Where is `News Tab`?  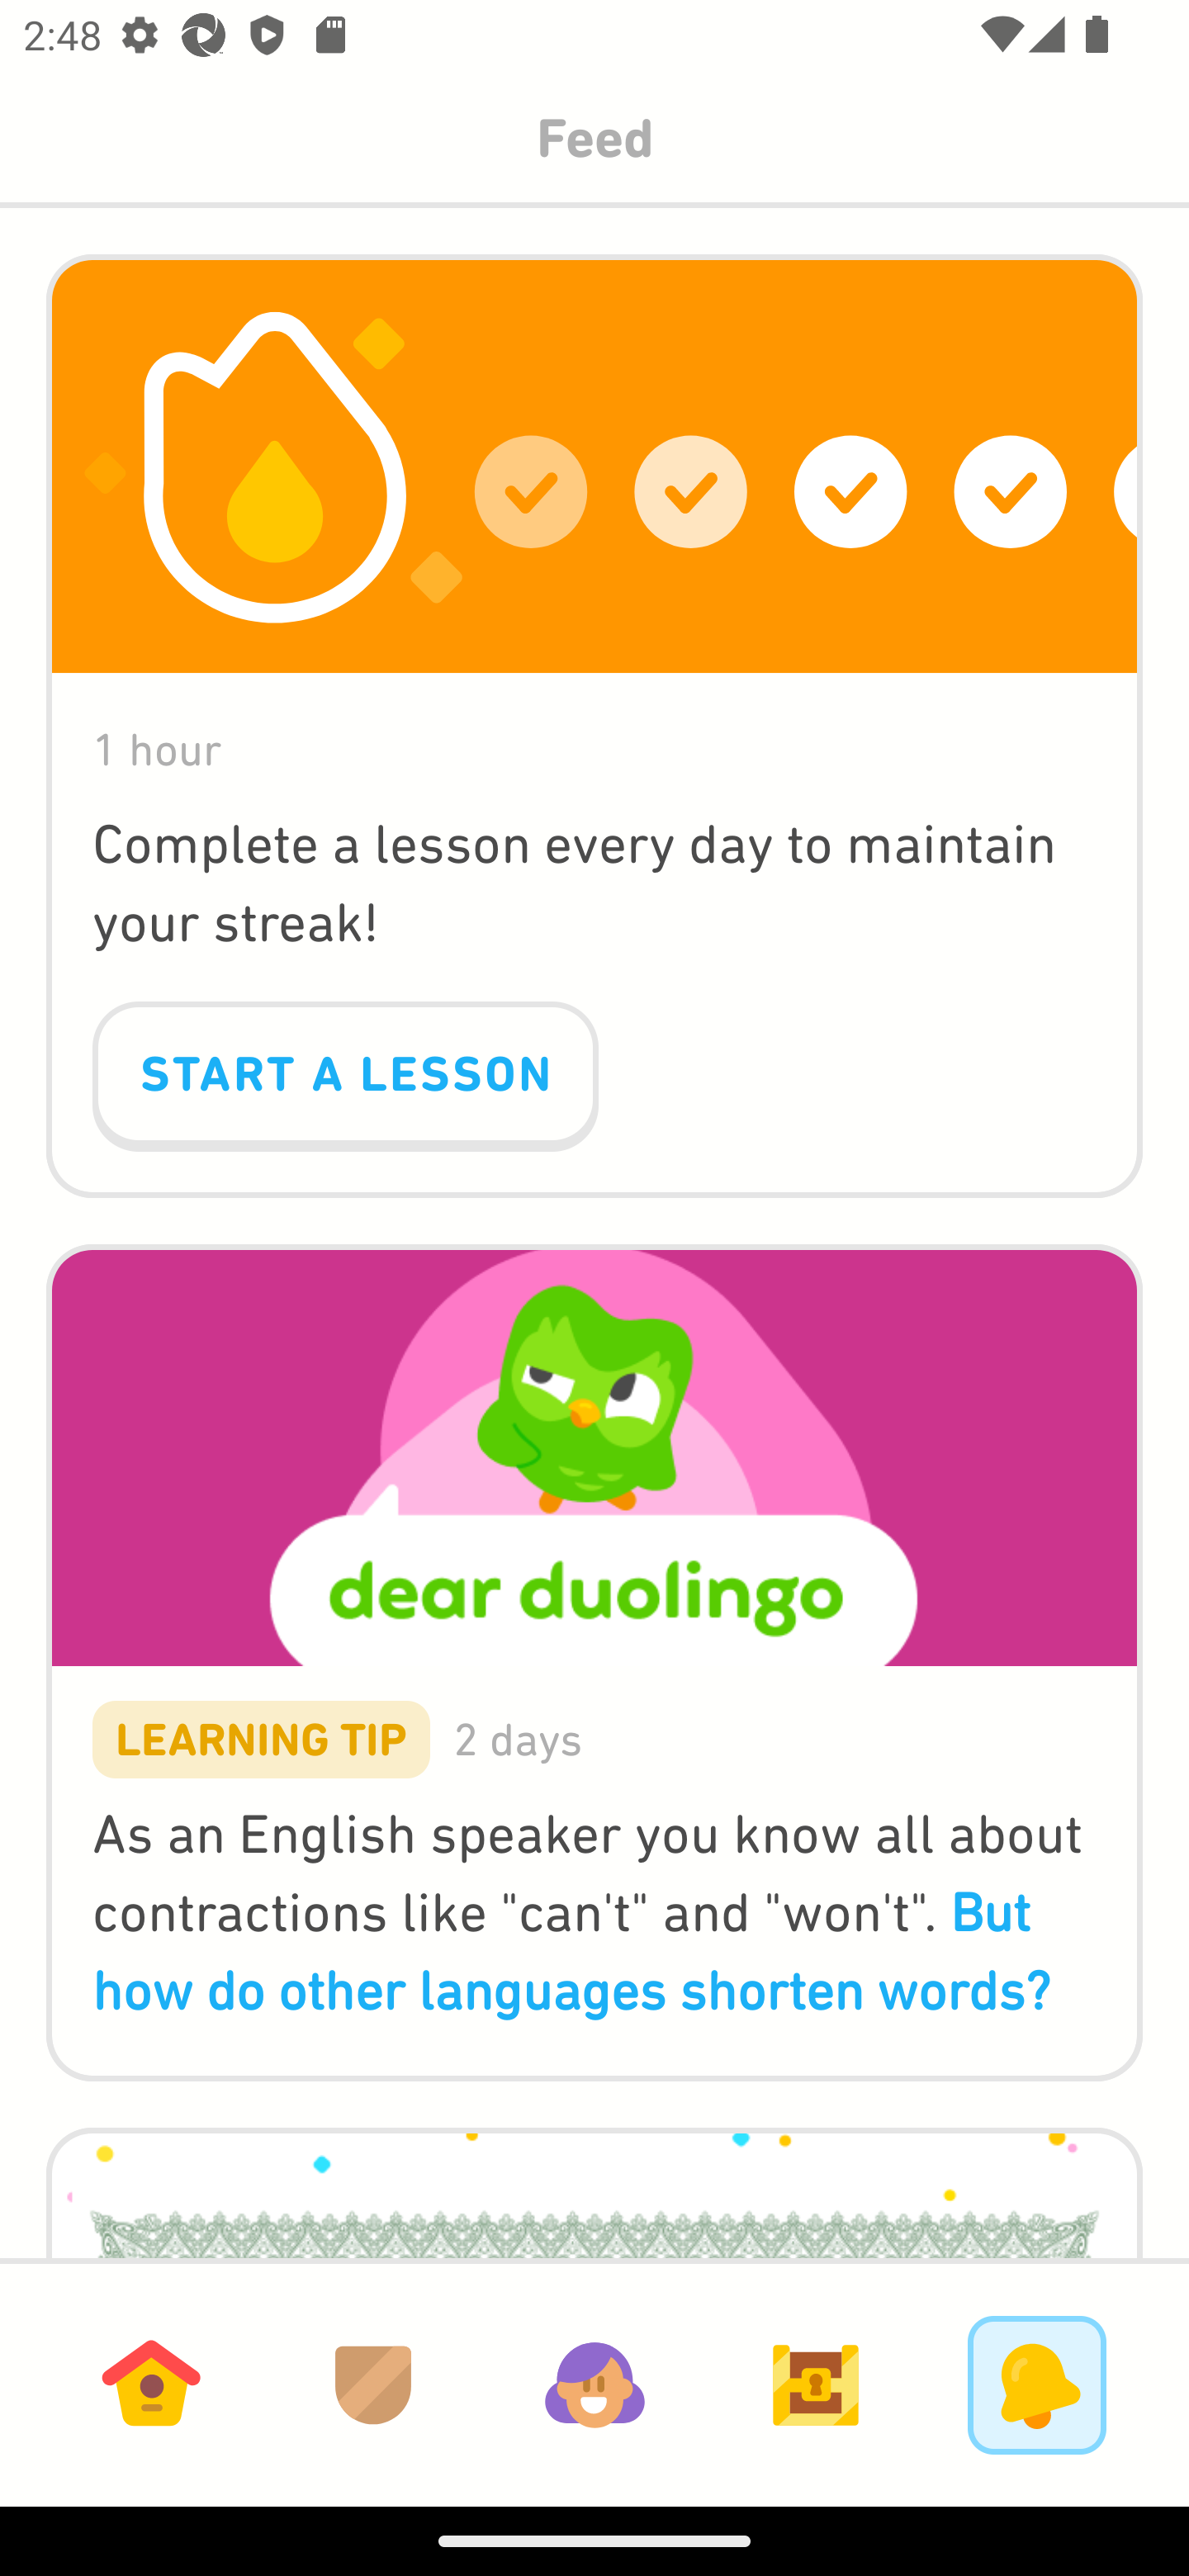 News Tab is located at coordinates (1037, 2384).